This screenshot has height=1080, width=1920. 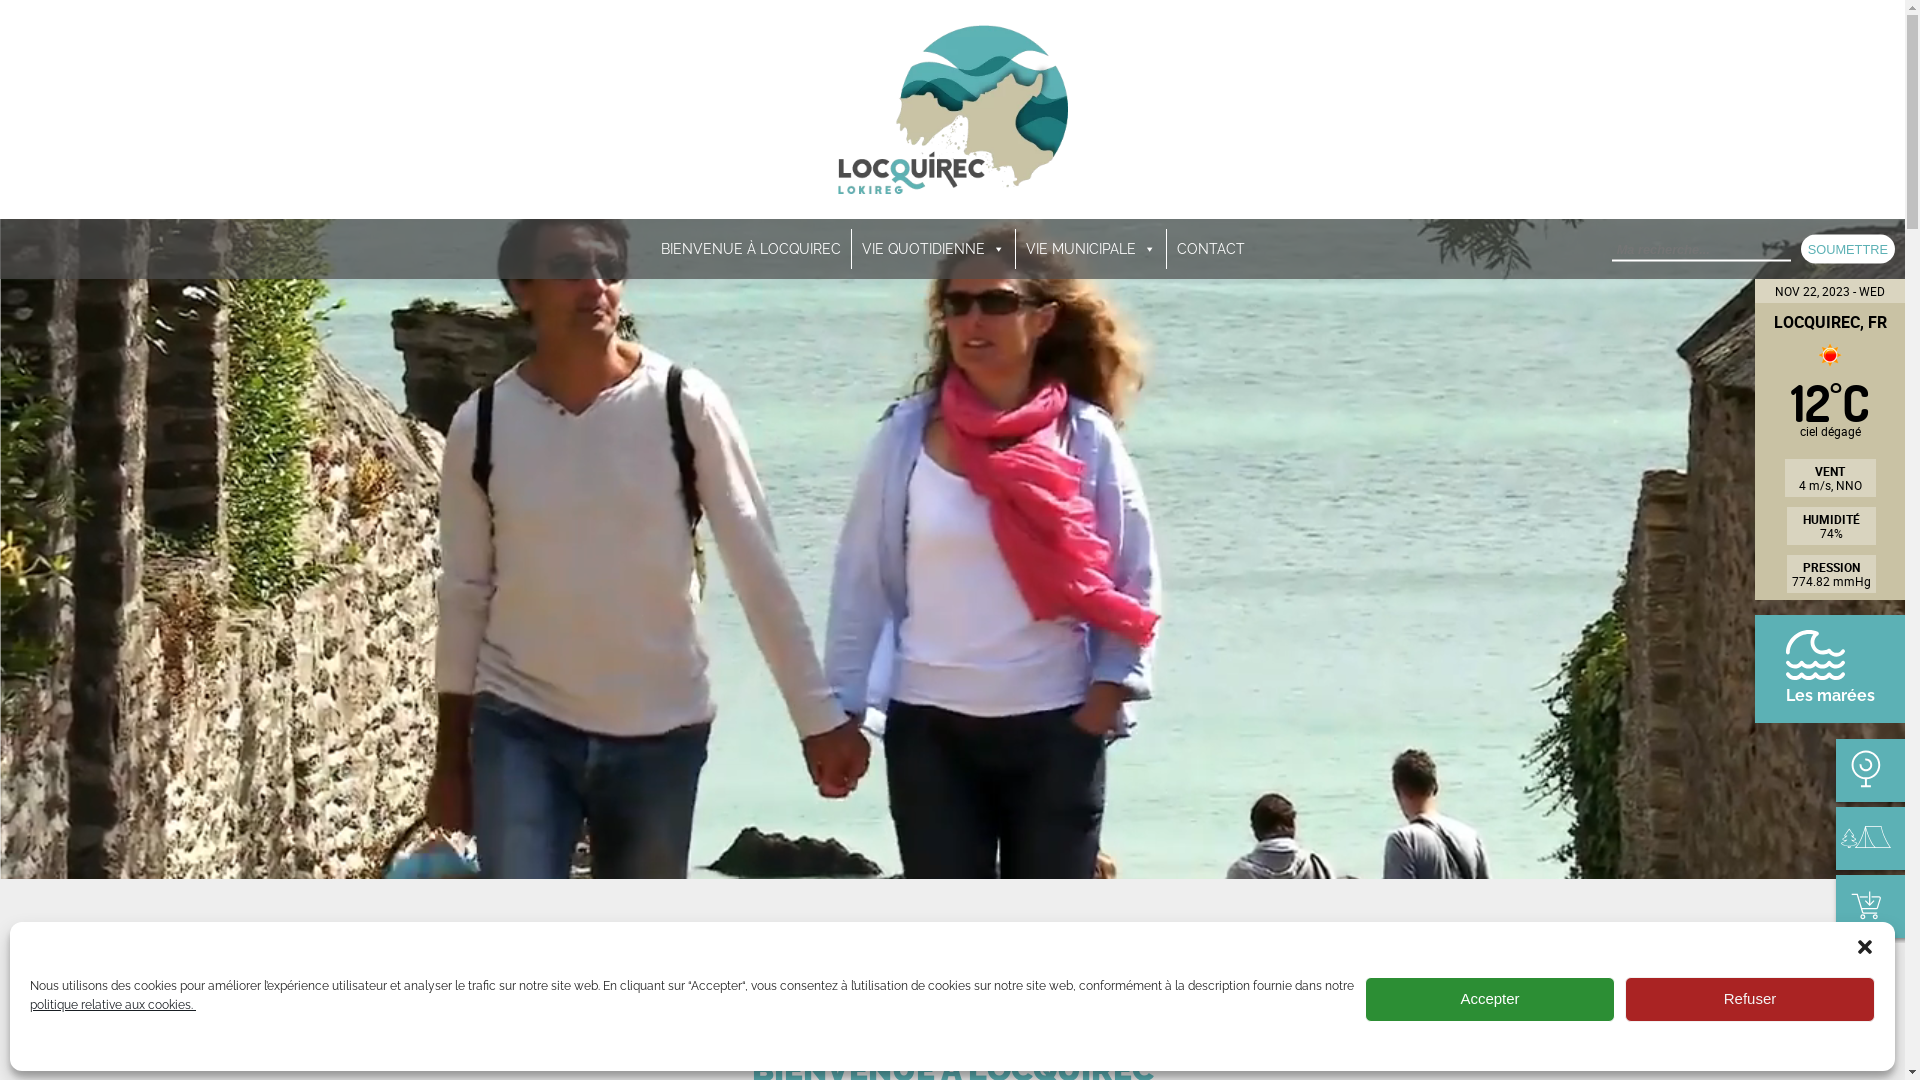 What do you see at coordinates (1490, 1000) in the screenshot?
I see `Accepter` at bounding box center [1490, 1000].